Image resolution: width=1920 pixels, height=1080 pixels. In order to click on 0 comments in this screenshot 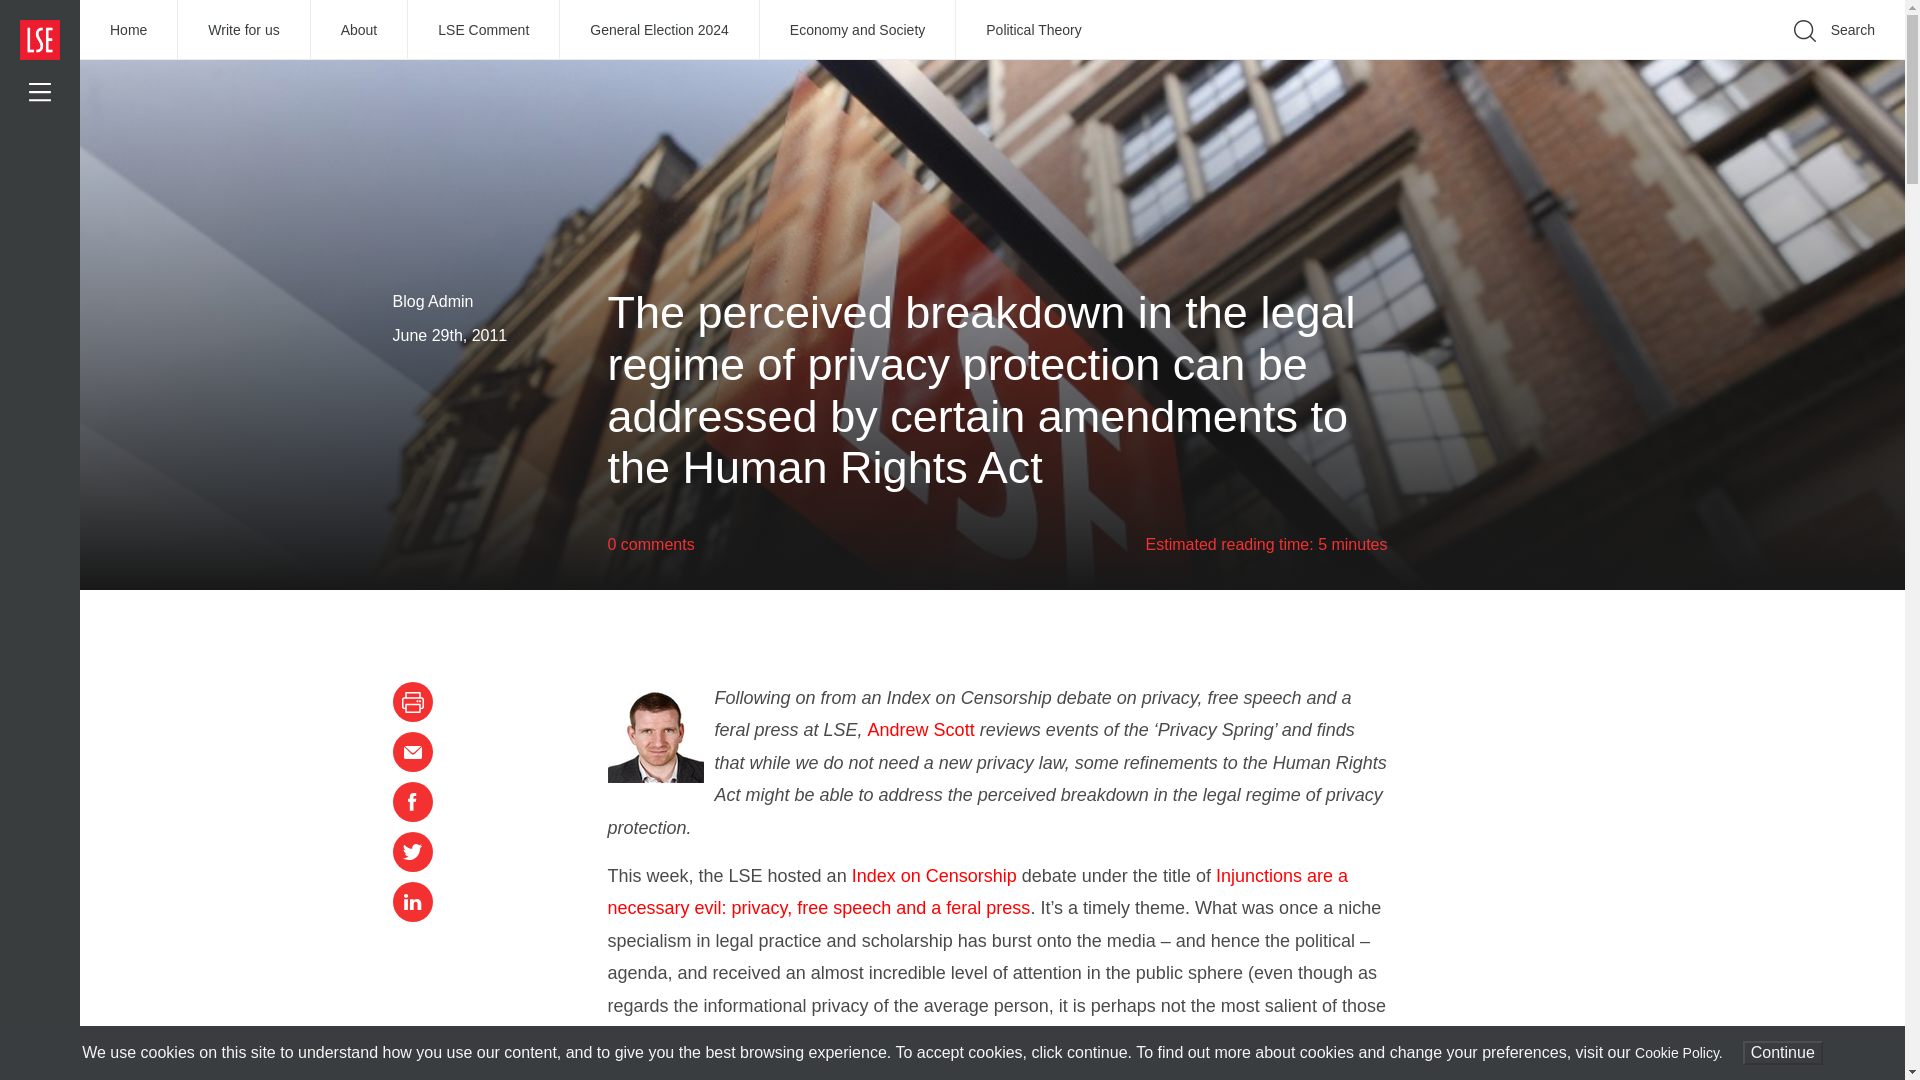, I will do `click(652, 544)`.